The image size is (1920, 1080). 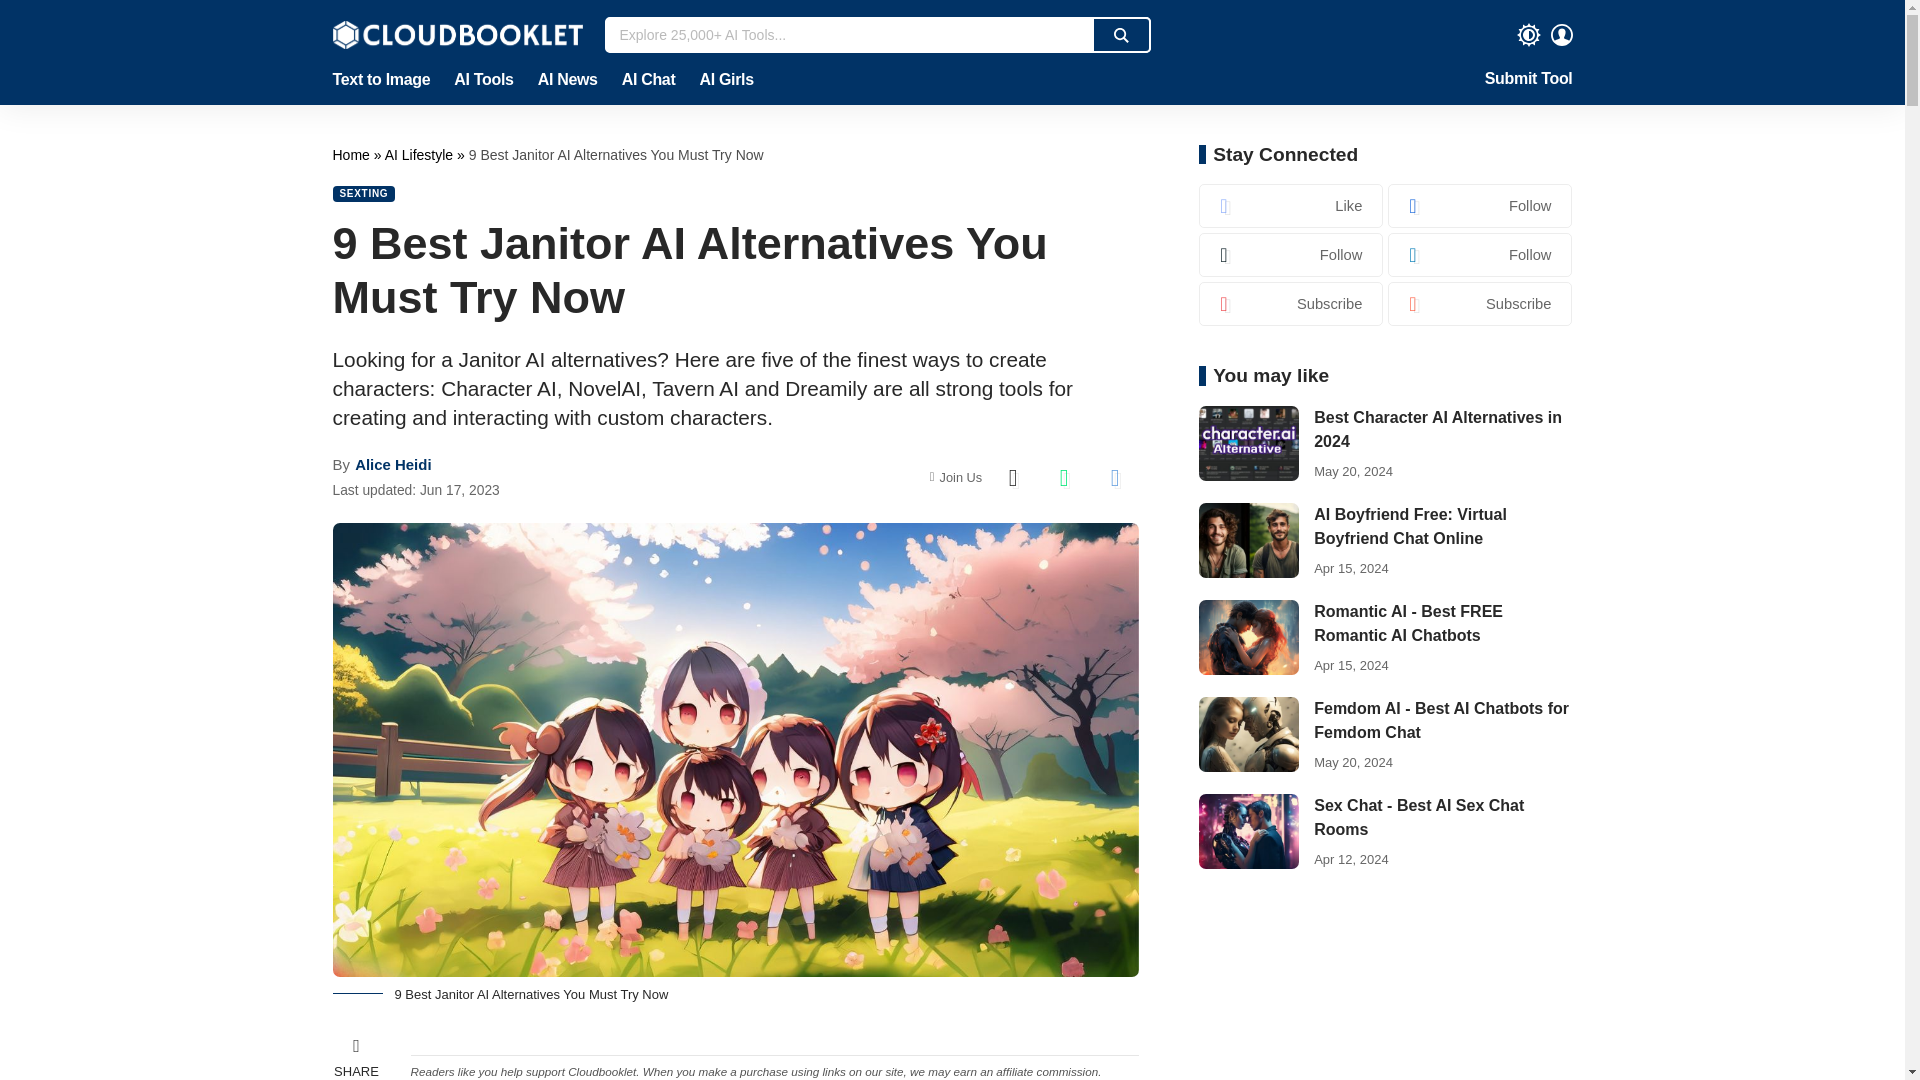 What do you see at coordinates (352, 154) in the screenshot?
I see `Cloudbooklet AI` at bounding box center [352, 154].